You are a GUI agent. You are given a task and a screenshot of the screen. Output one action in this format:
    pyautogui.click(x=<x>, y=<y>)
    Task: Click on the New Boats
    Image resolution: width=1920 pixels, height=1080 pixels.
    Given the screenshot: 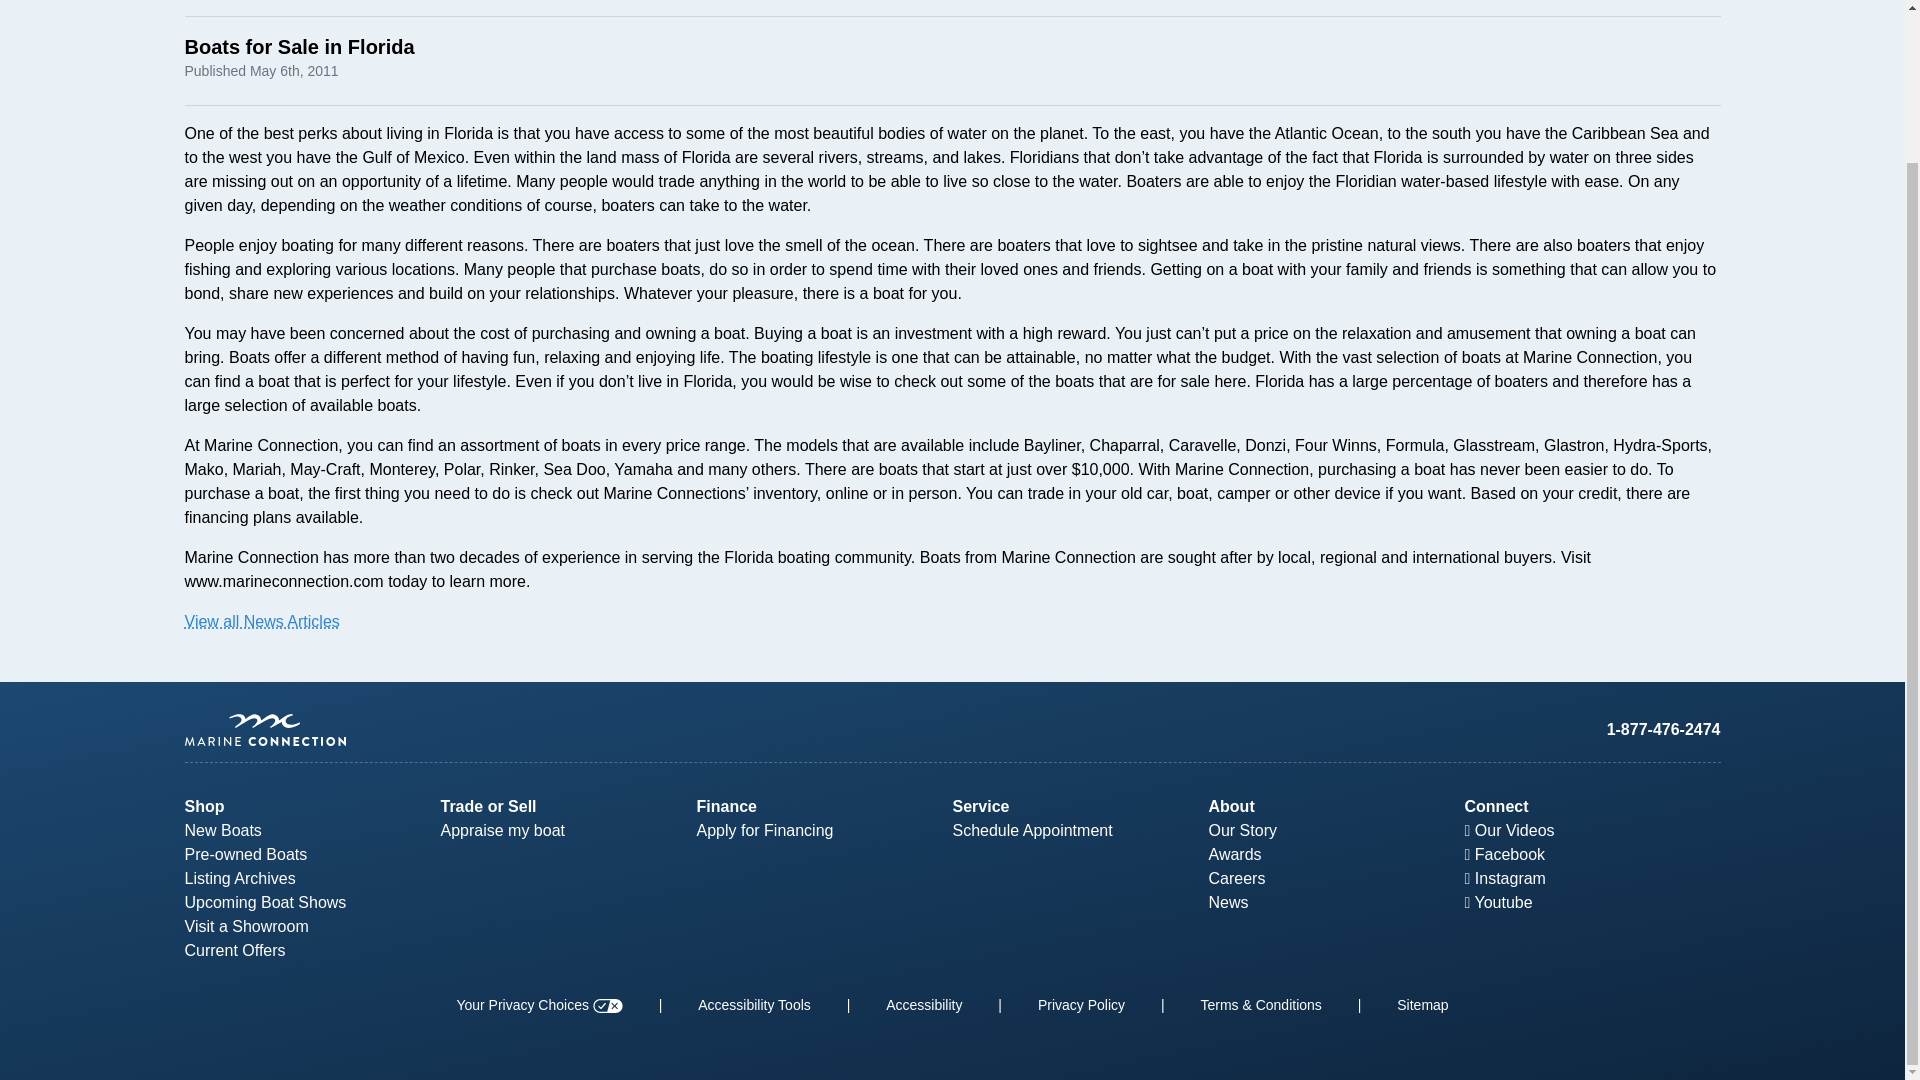 What is the action you would take?
    pyautogui.click(x=222, y=830)
    